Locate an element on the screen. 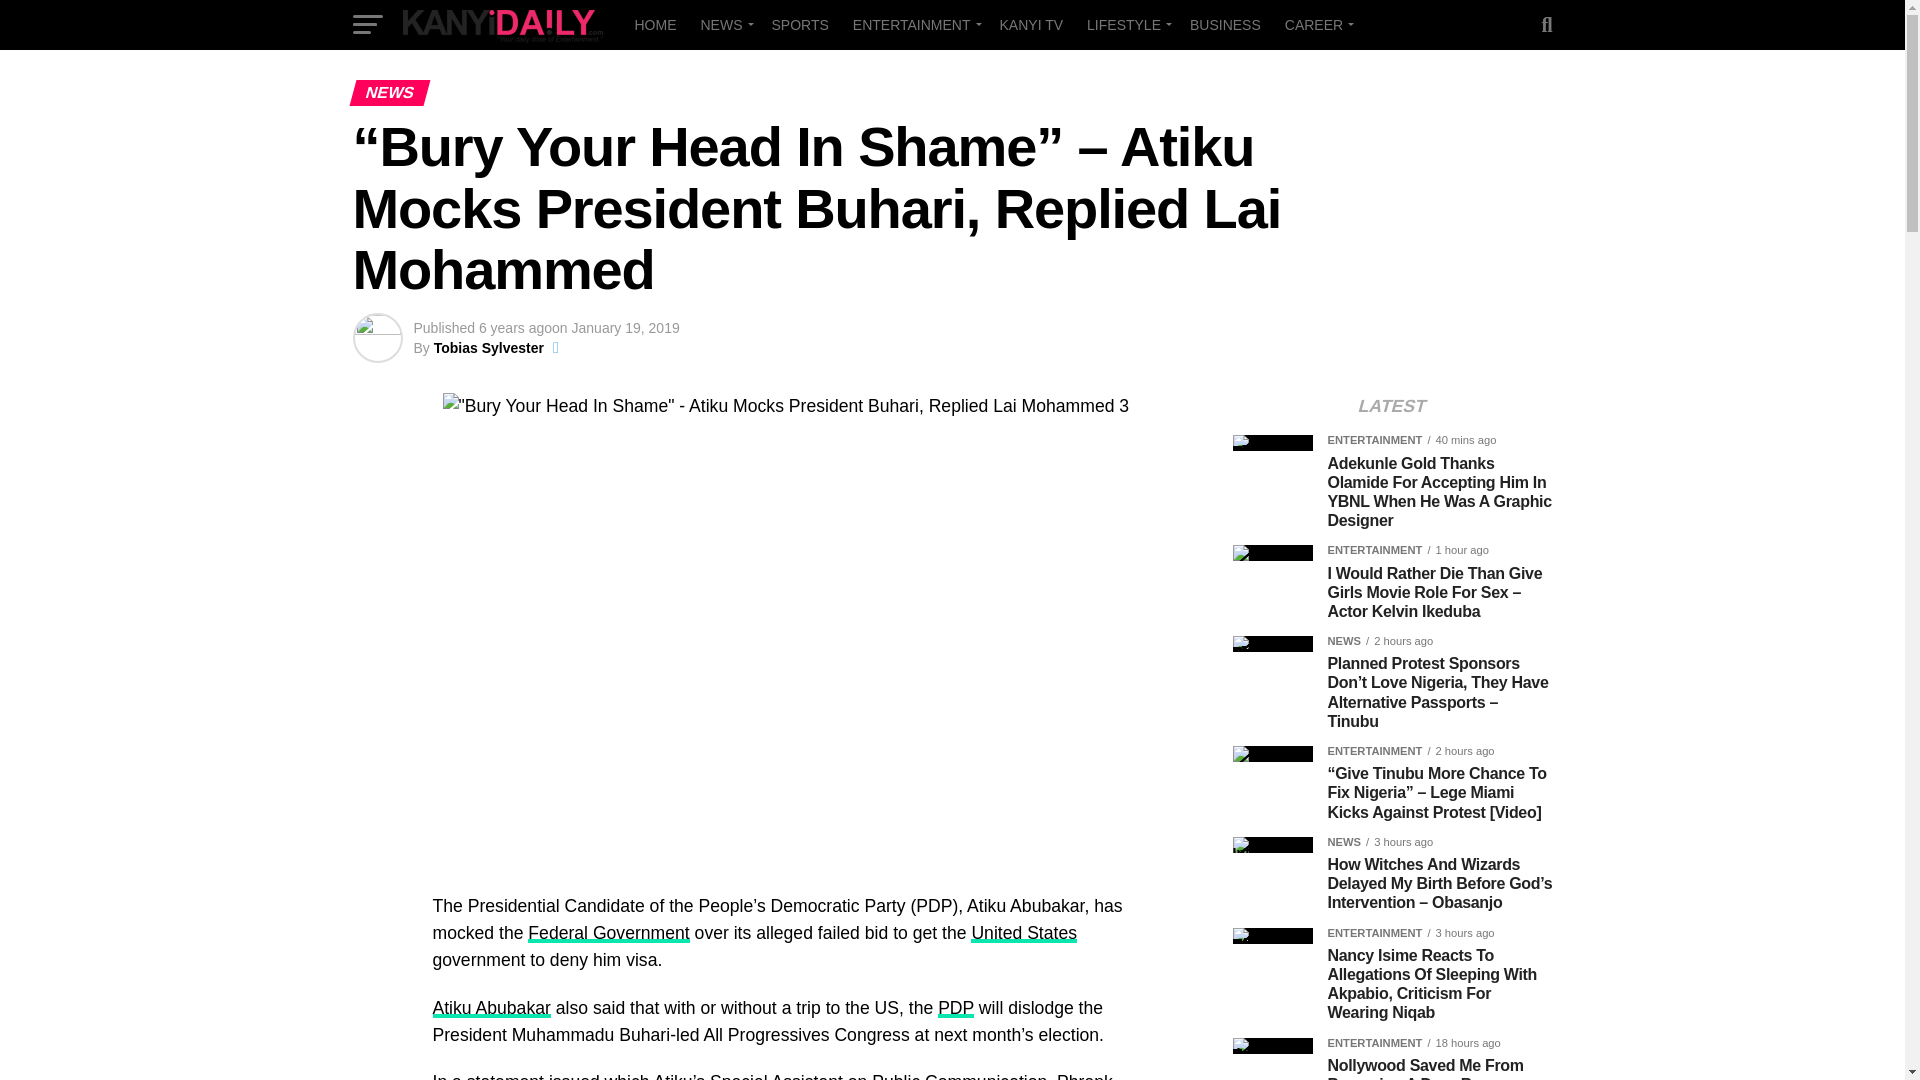 This screenshot has height=1080, width=1920. Posts by Tobias Sylvester is located at coordinates (488, 348).